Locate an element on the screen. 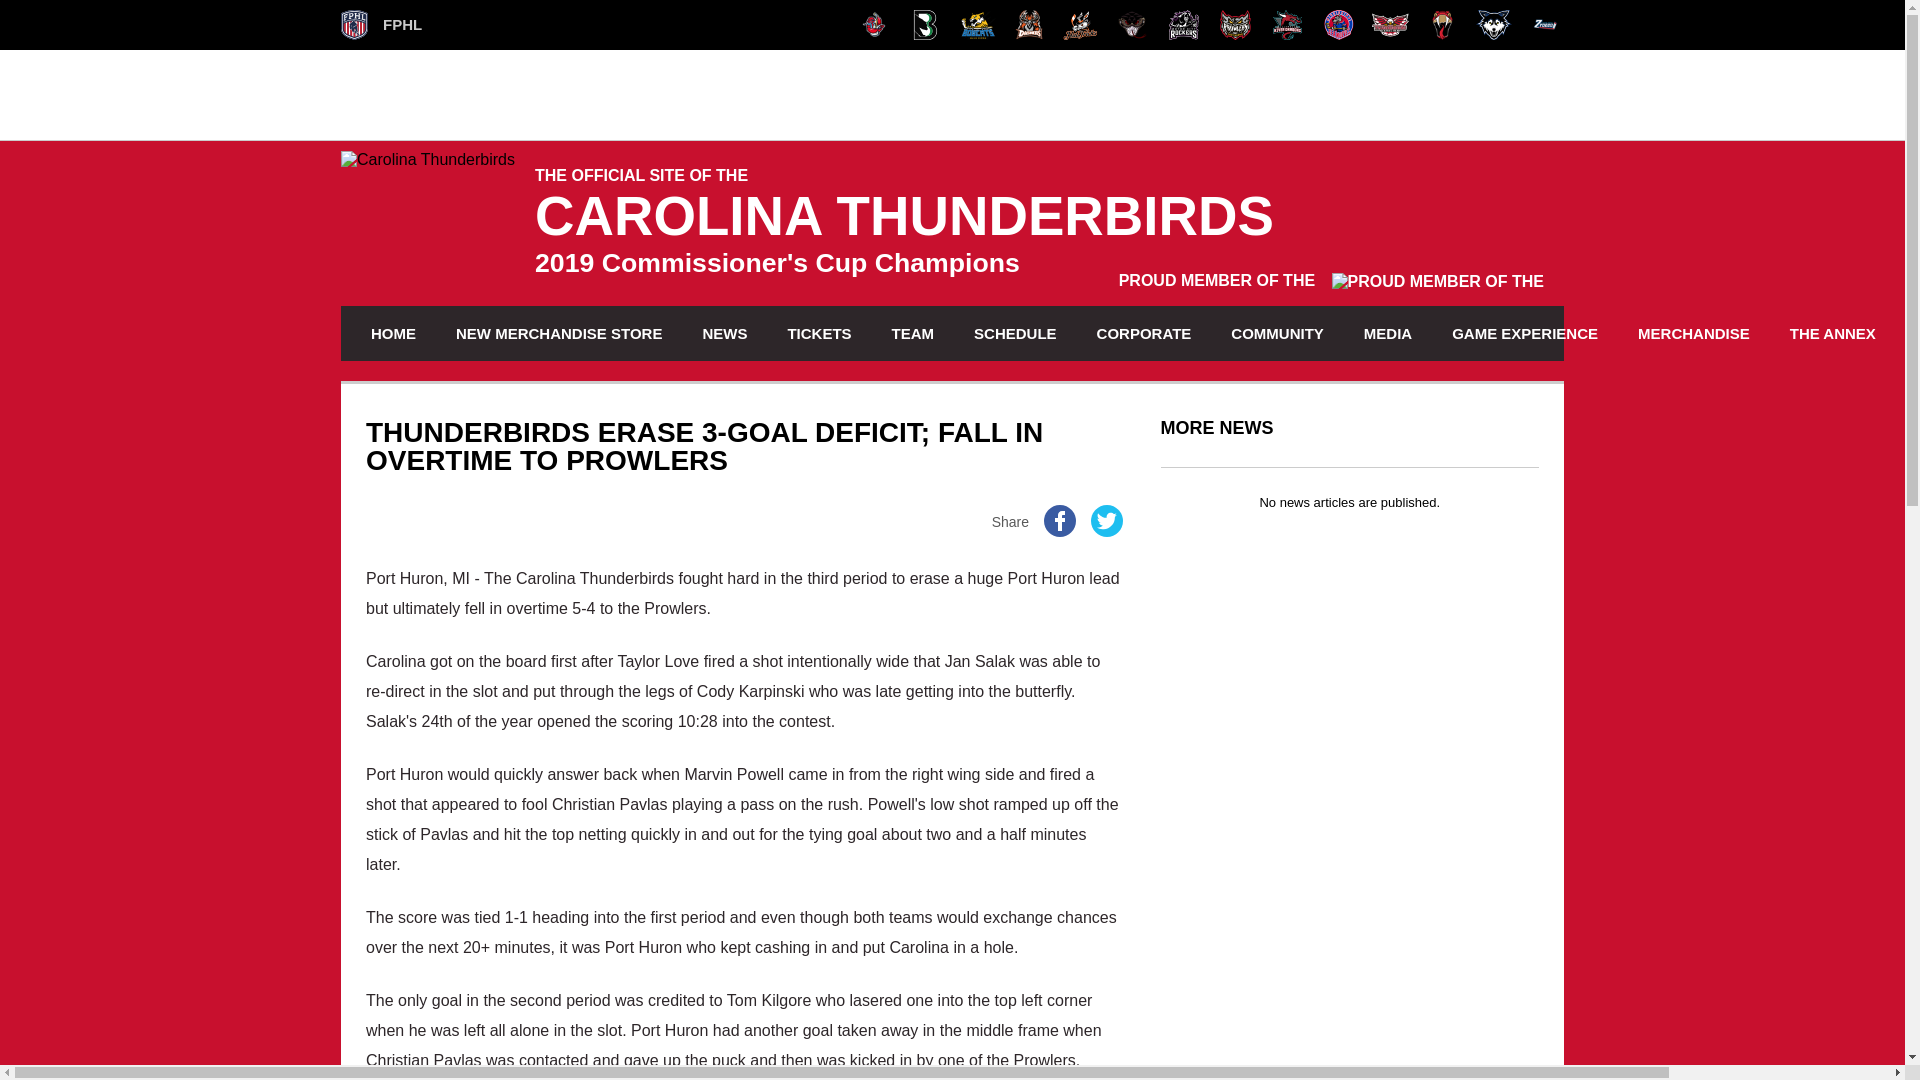 The height and width of the screenshot is (1080, 1920). NEW MERCHANDISE STORE is located at coordinates (559, 332).